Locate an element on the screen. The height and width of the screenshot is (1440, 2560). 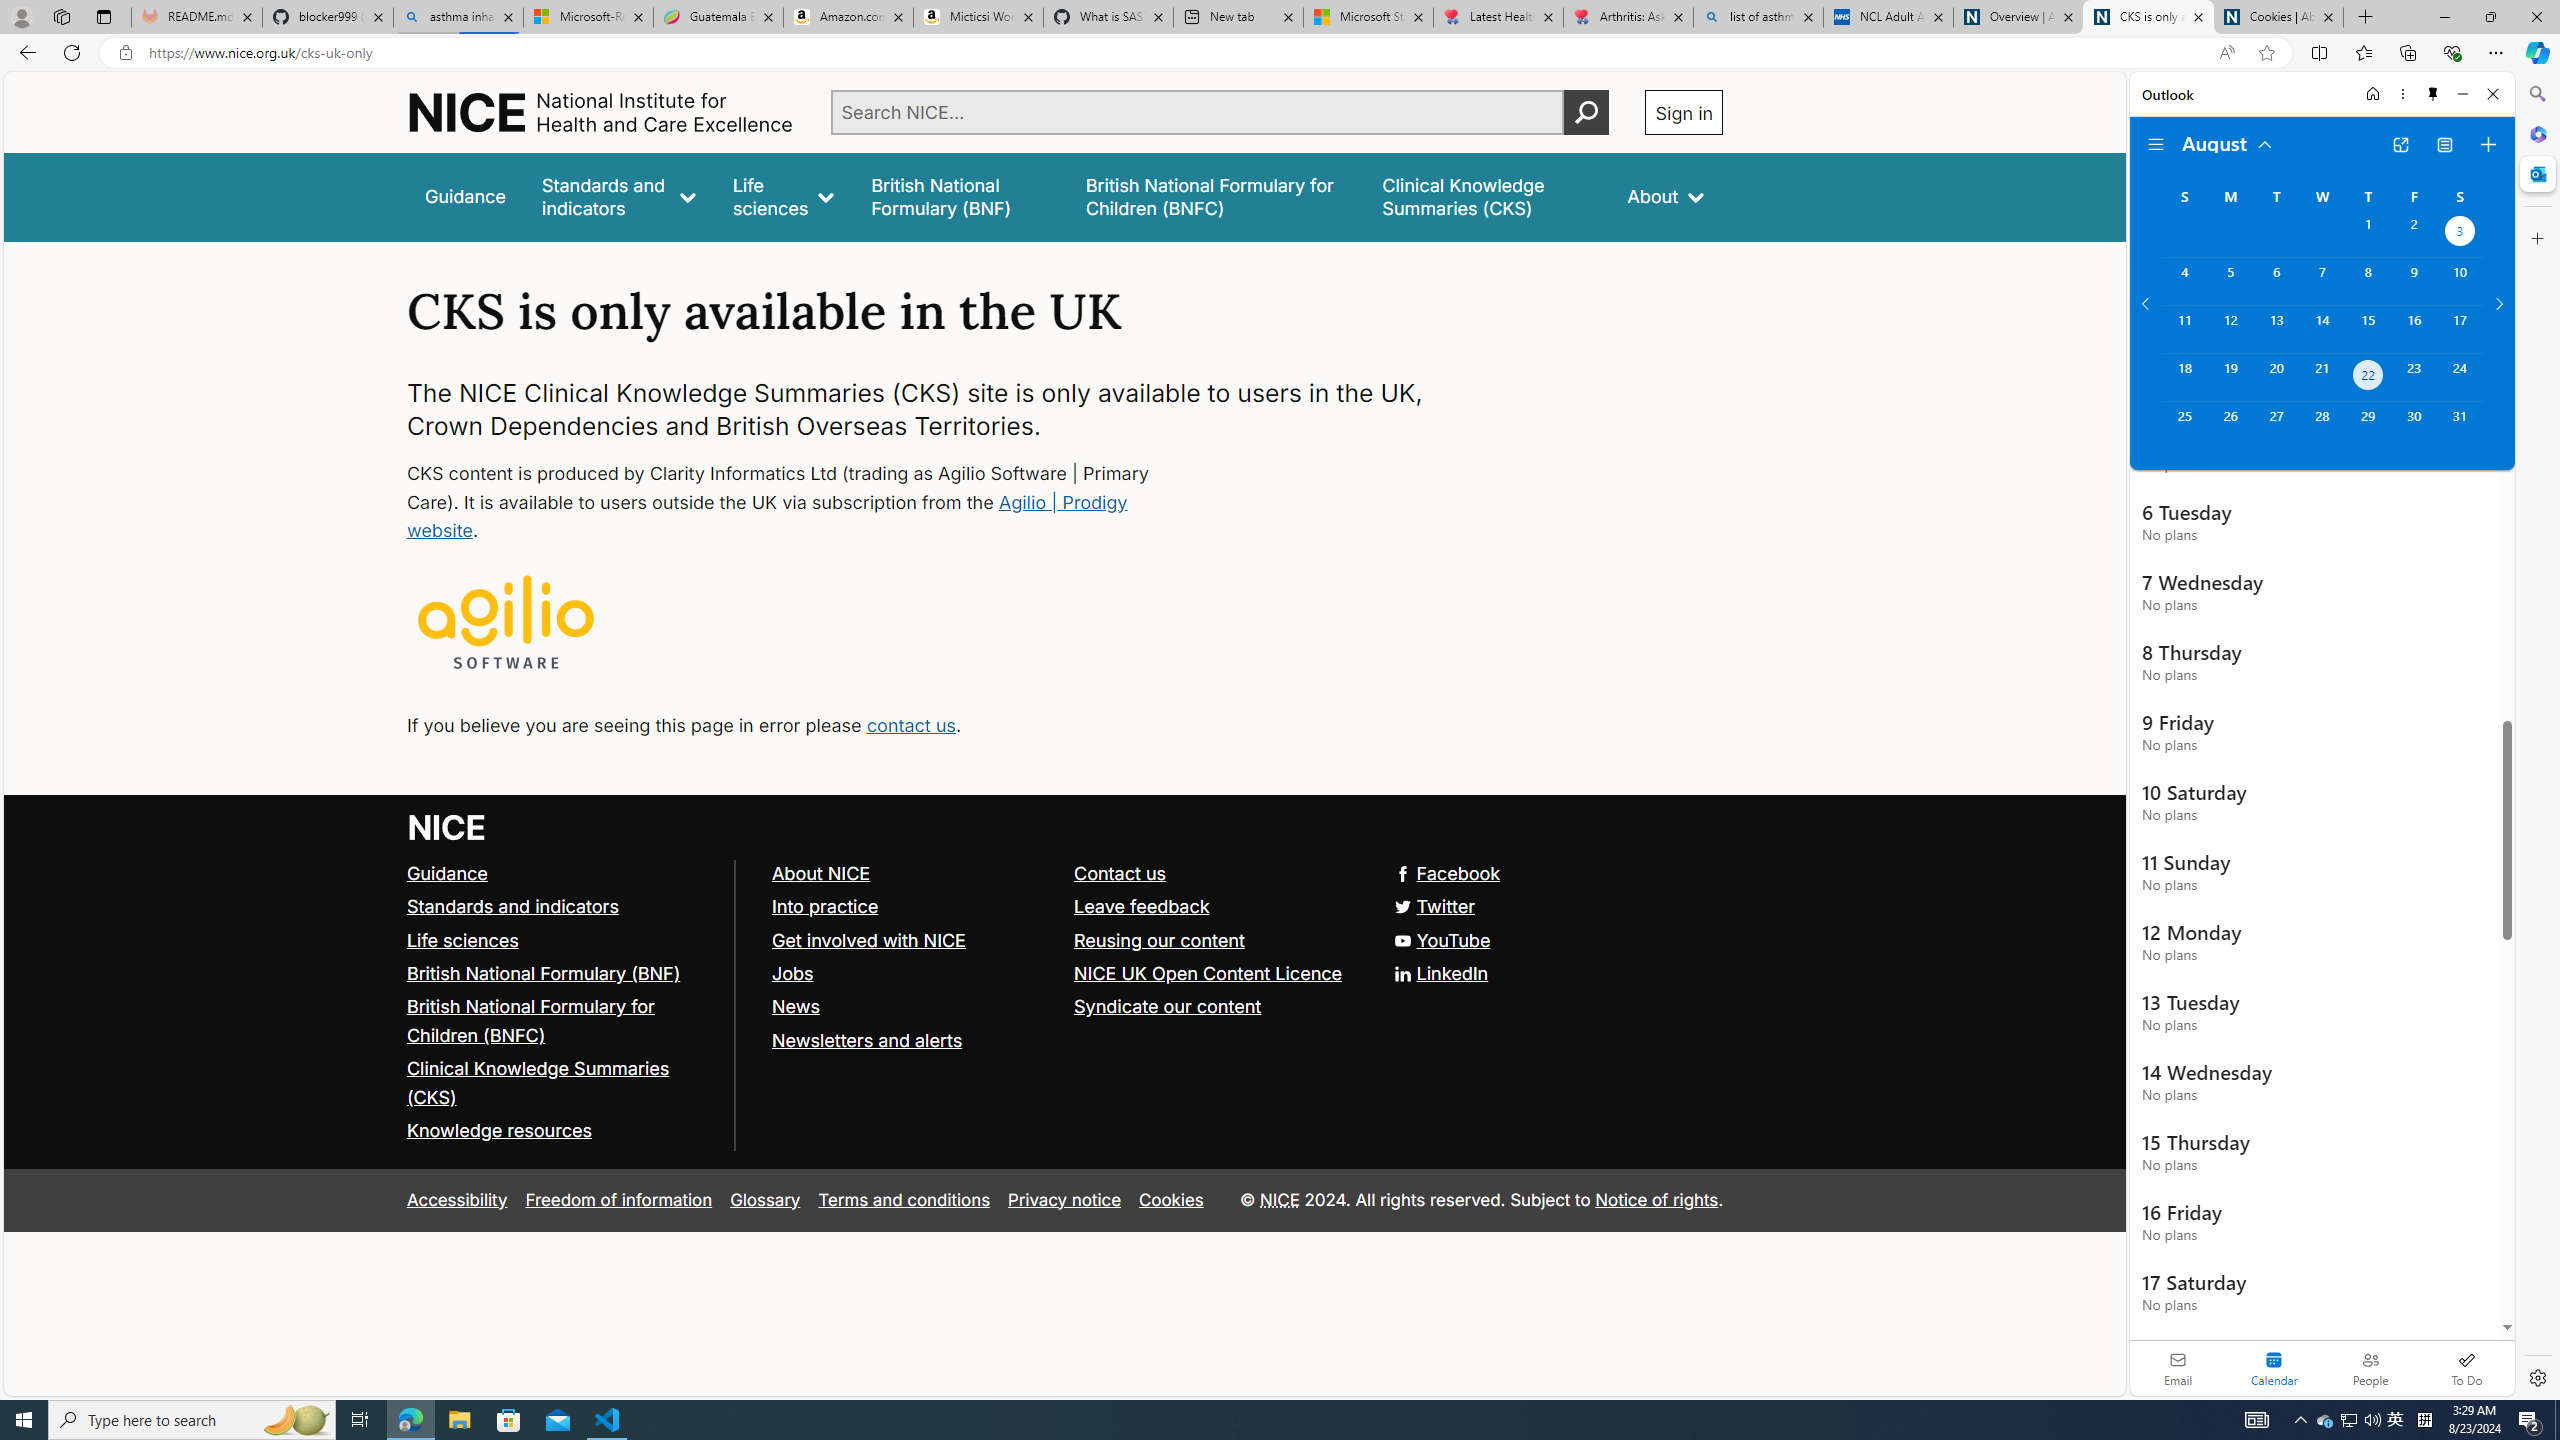
Friday, August 16, 2024.  is located at coordinates (2414, 328).